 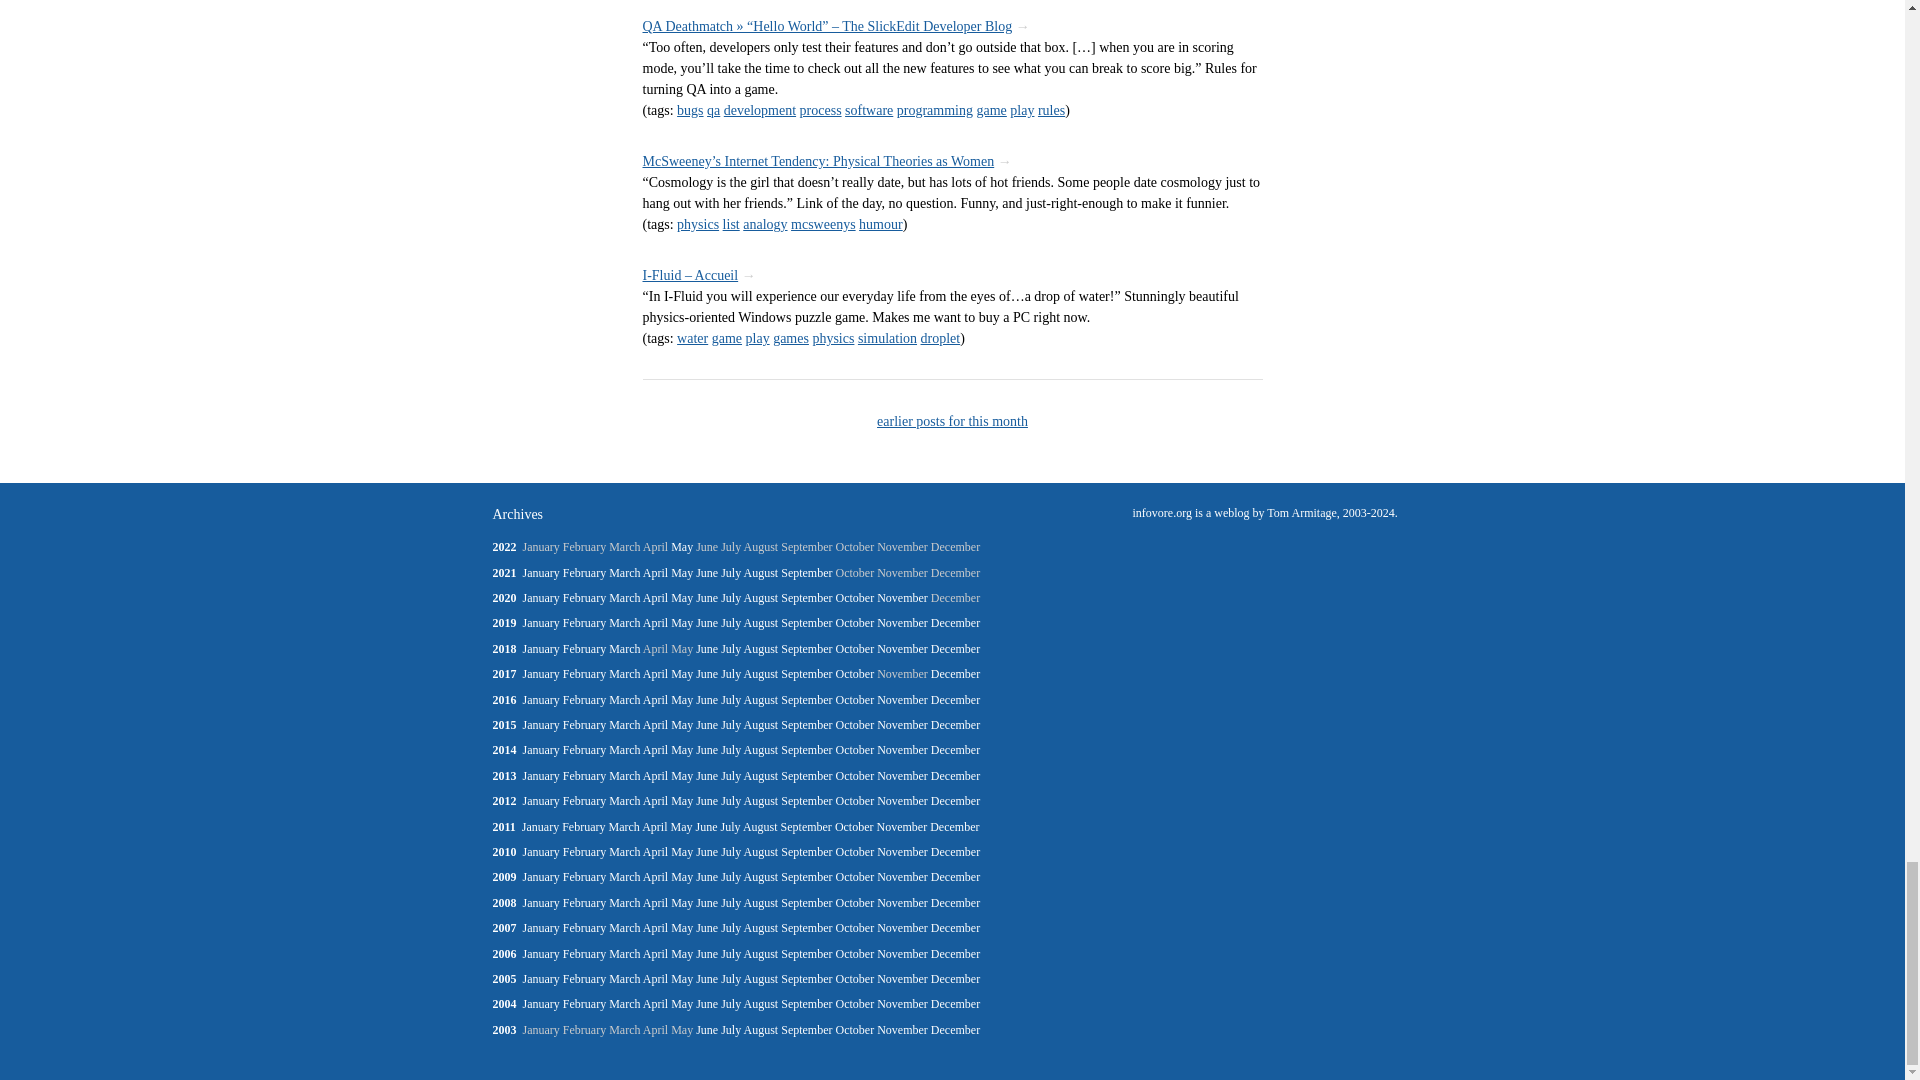 I want to click on May 2021, so click(x=682, y=572).